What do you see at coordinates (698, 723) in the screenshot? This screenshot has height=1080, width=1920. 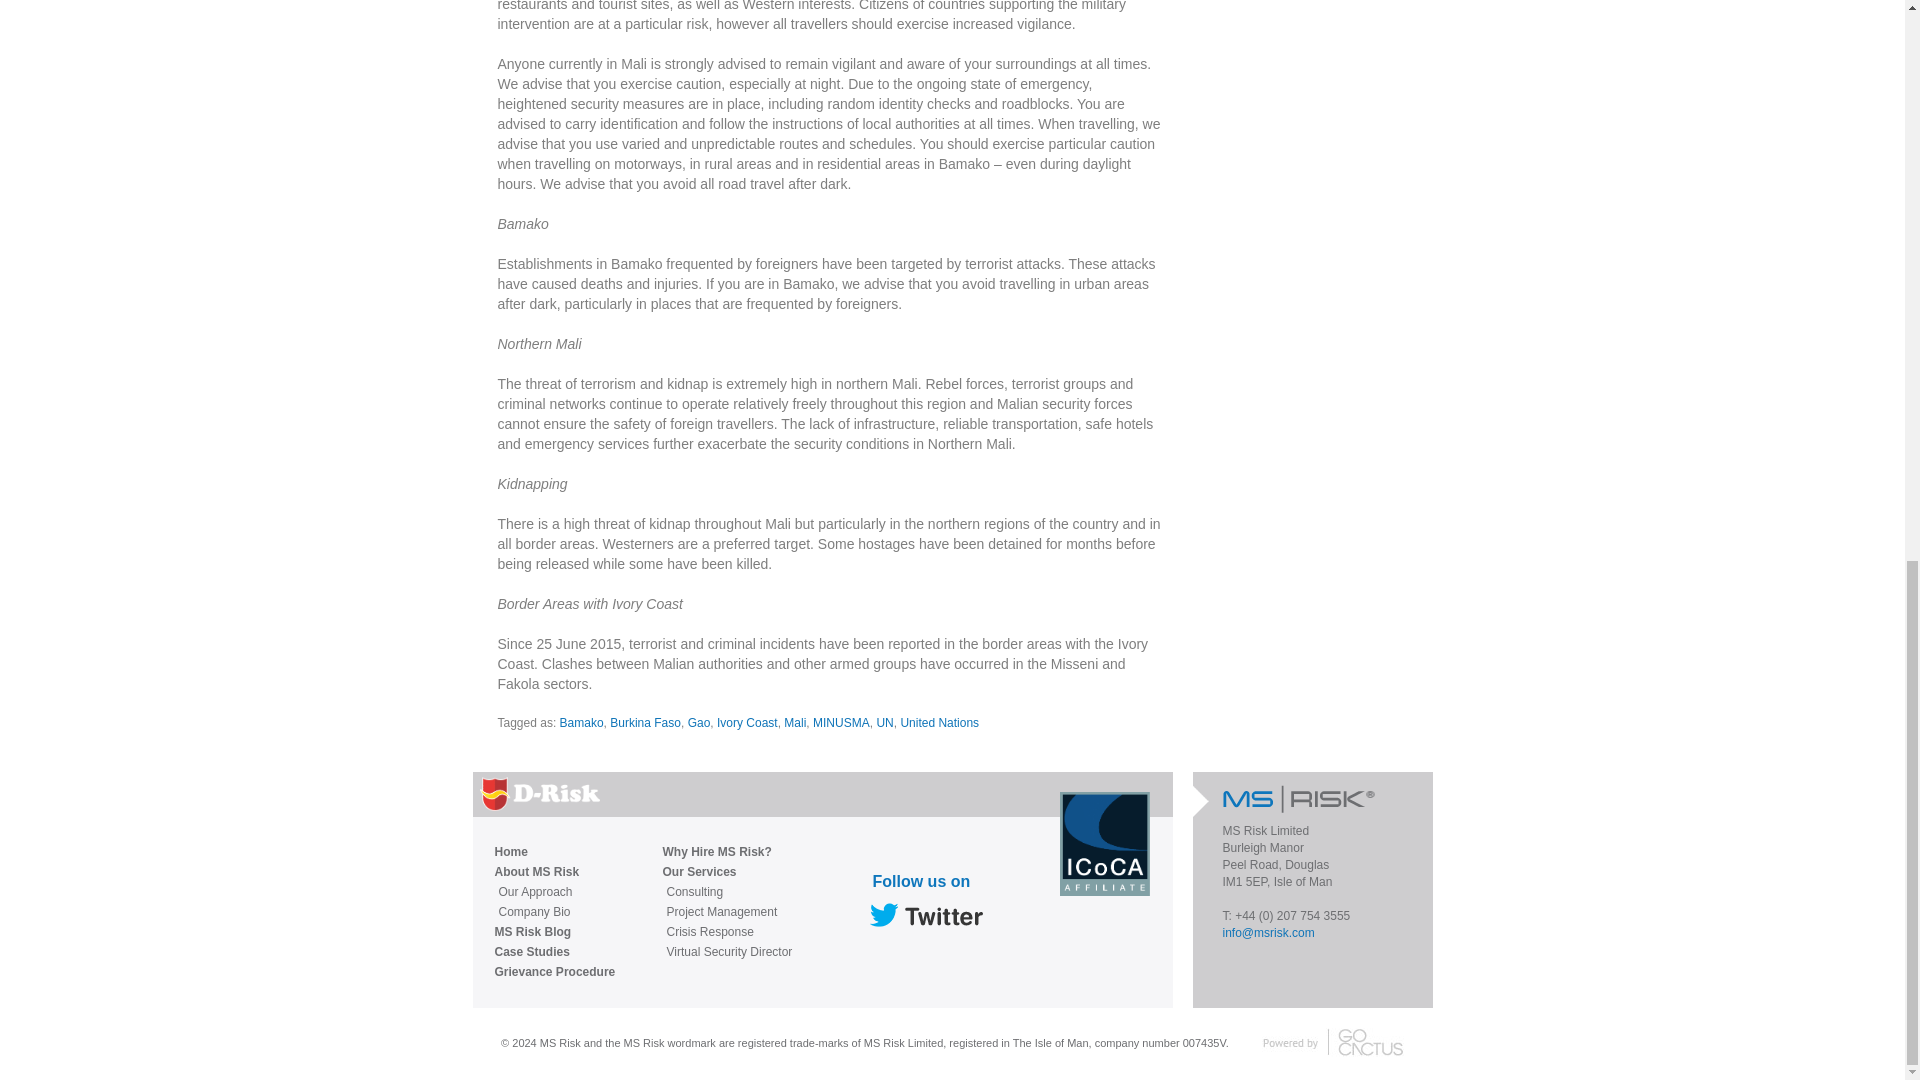 I see `Gao` at bounding box center [698, 723].